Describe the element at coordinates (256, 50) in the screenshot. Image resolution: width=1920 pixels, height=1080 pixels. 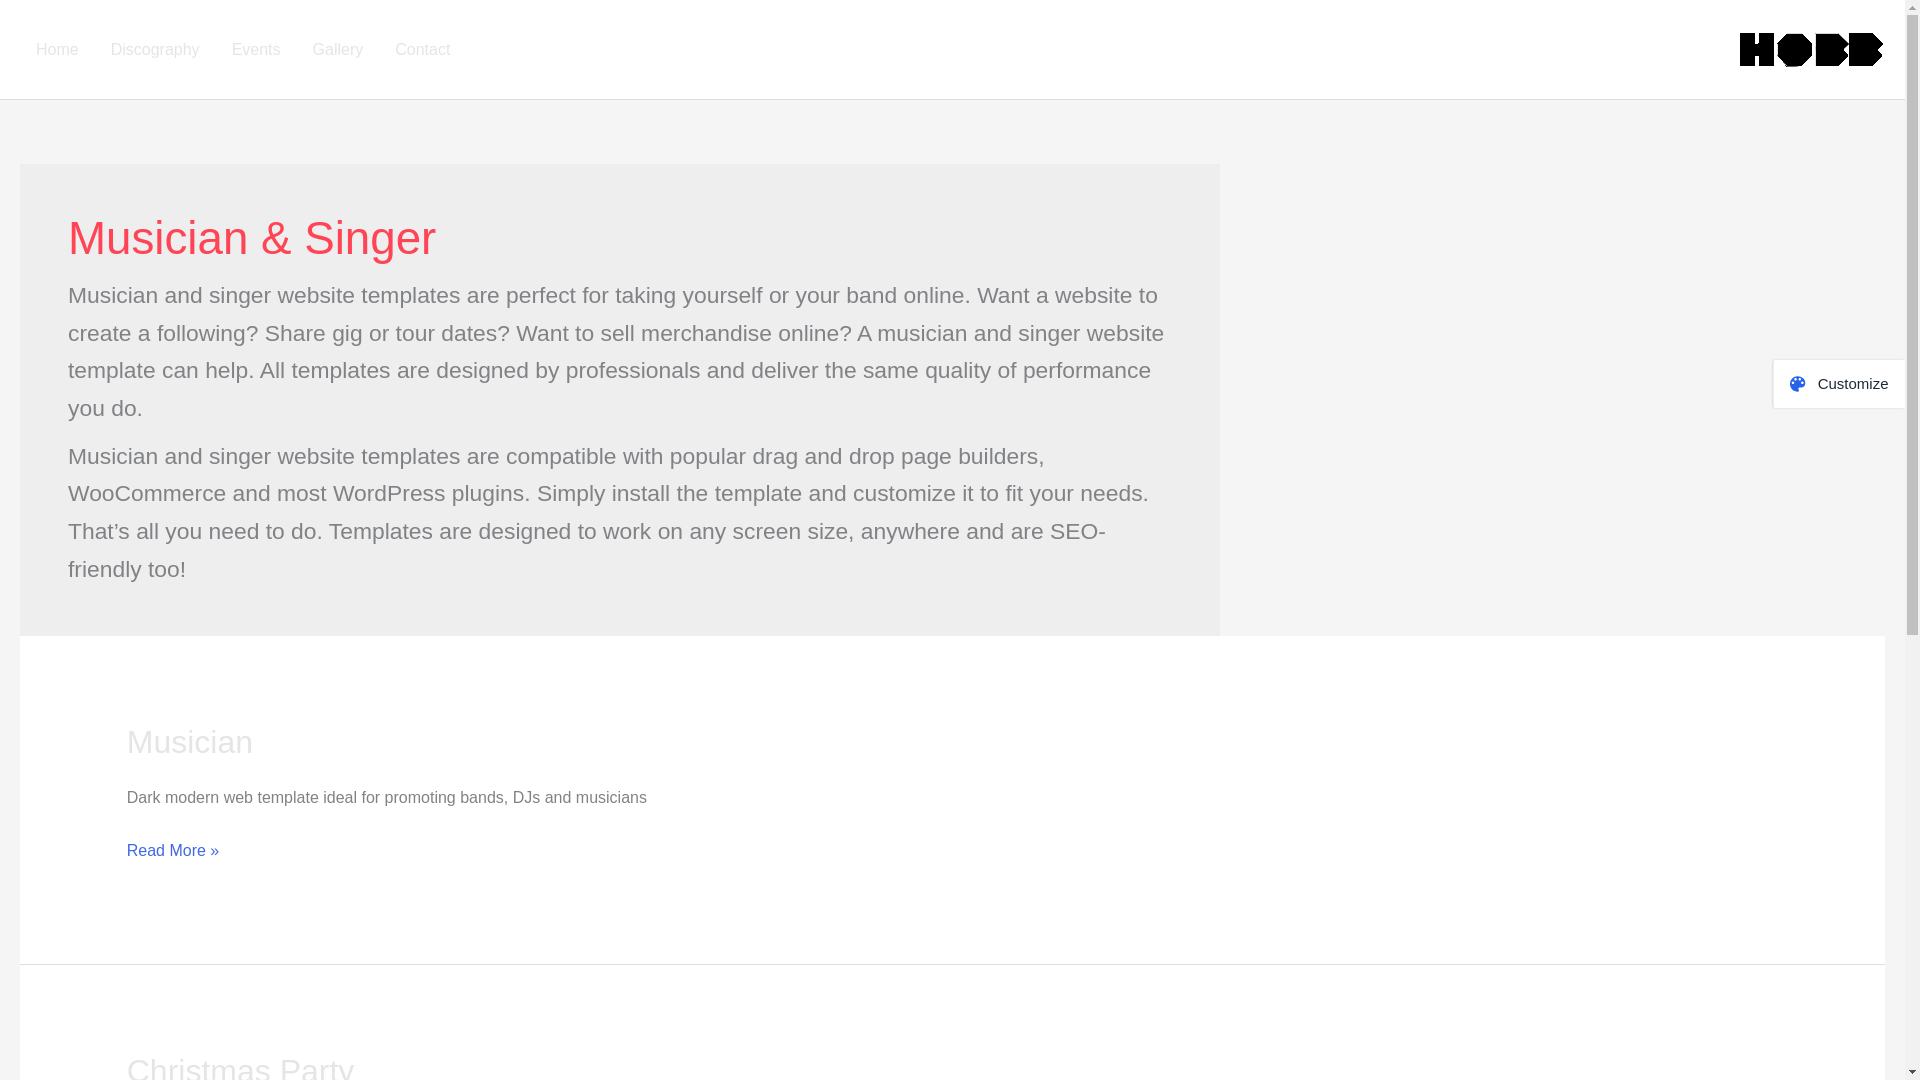
I see `Events` at that location.